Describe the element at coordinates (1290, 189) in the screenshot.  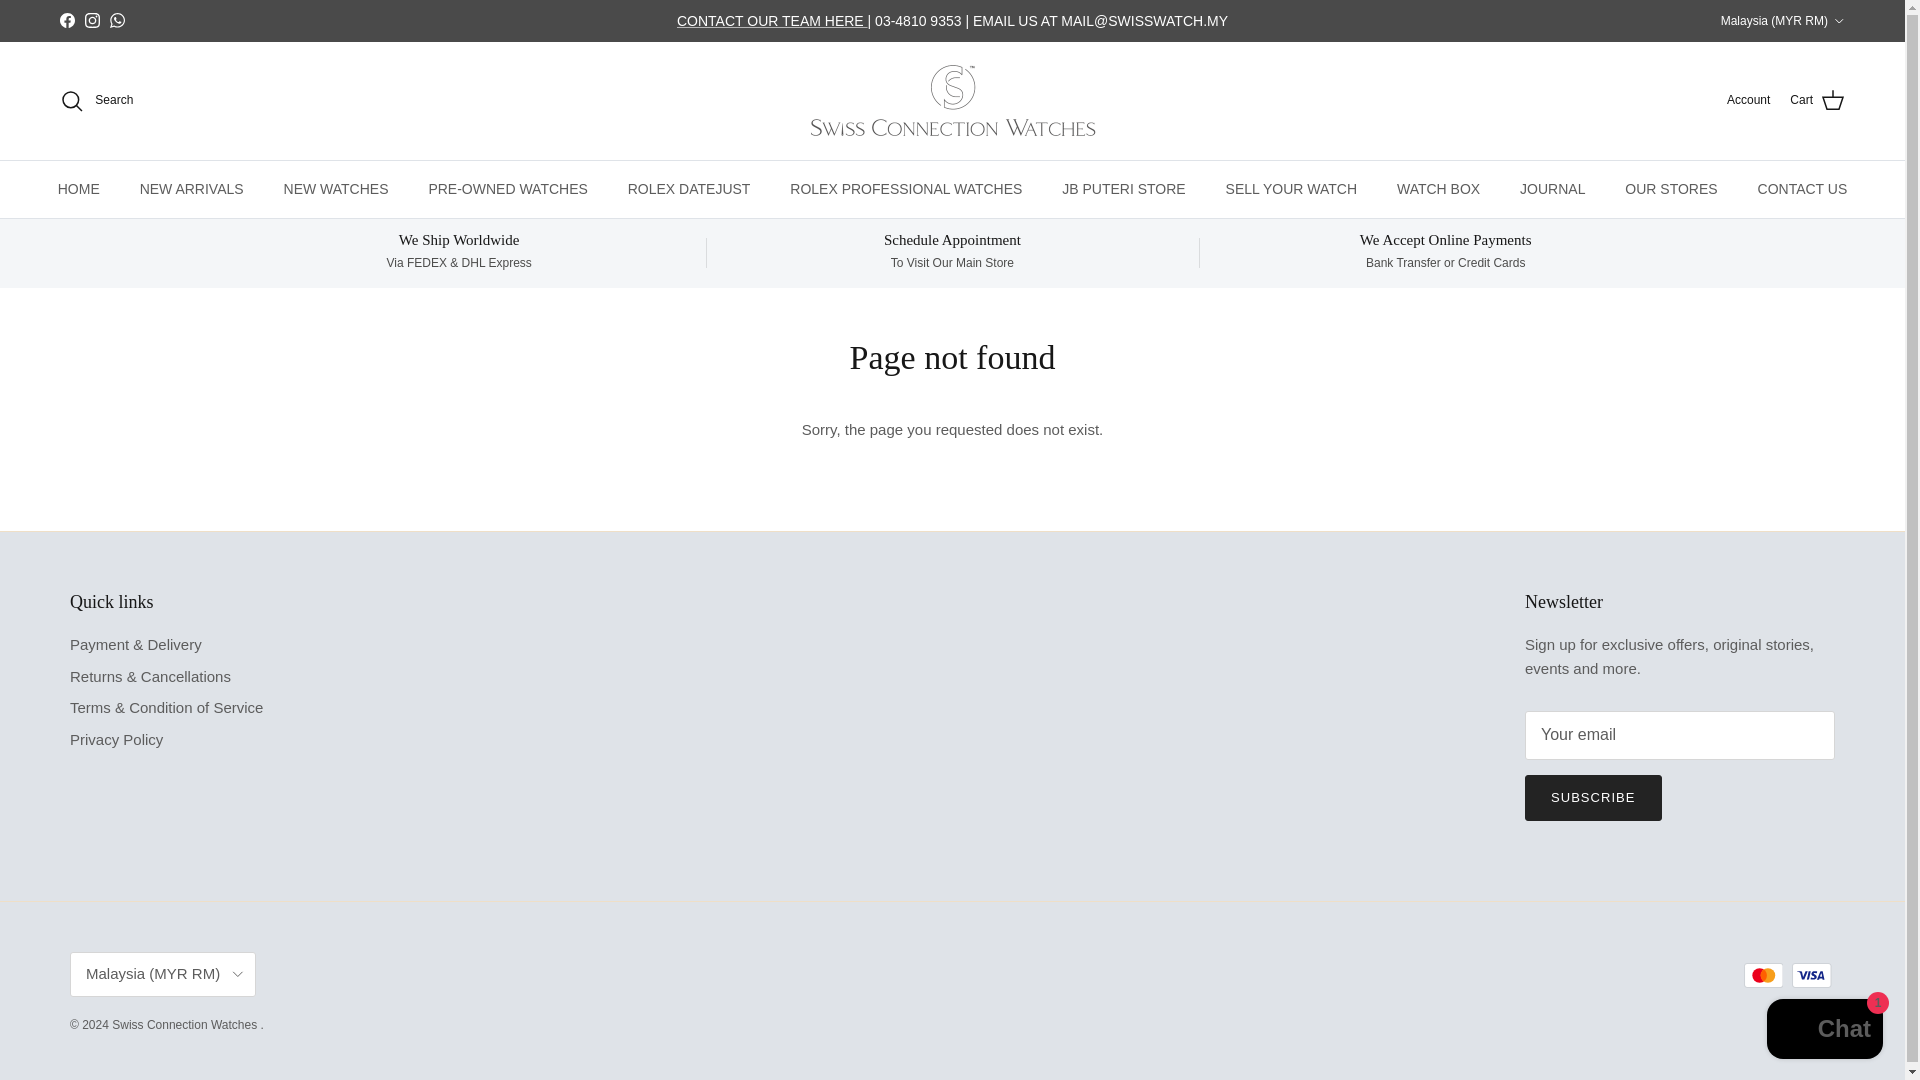
I see `SELL YOUR WATCH` at that location.